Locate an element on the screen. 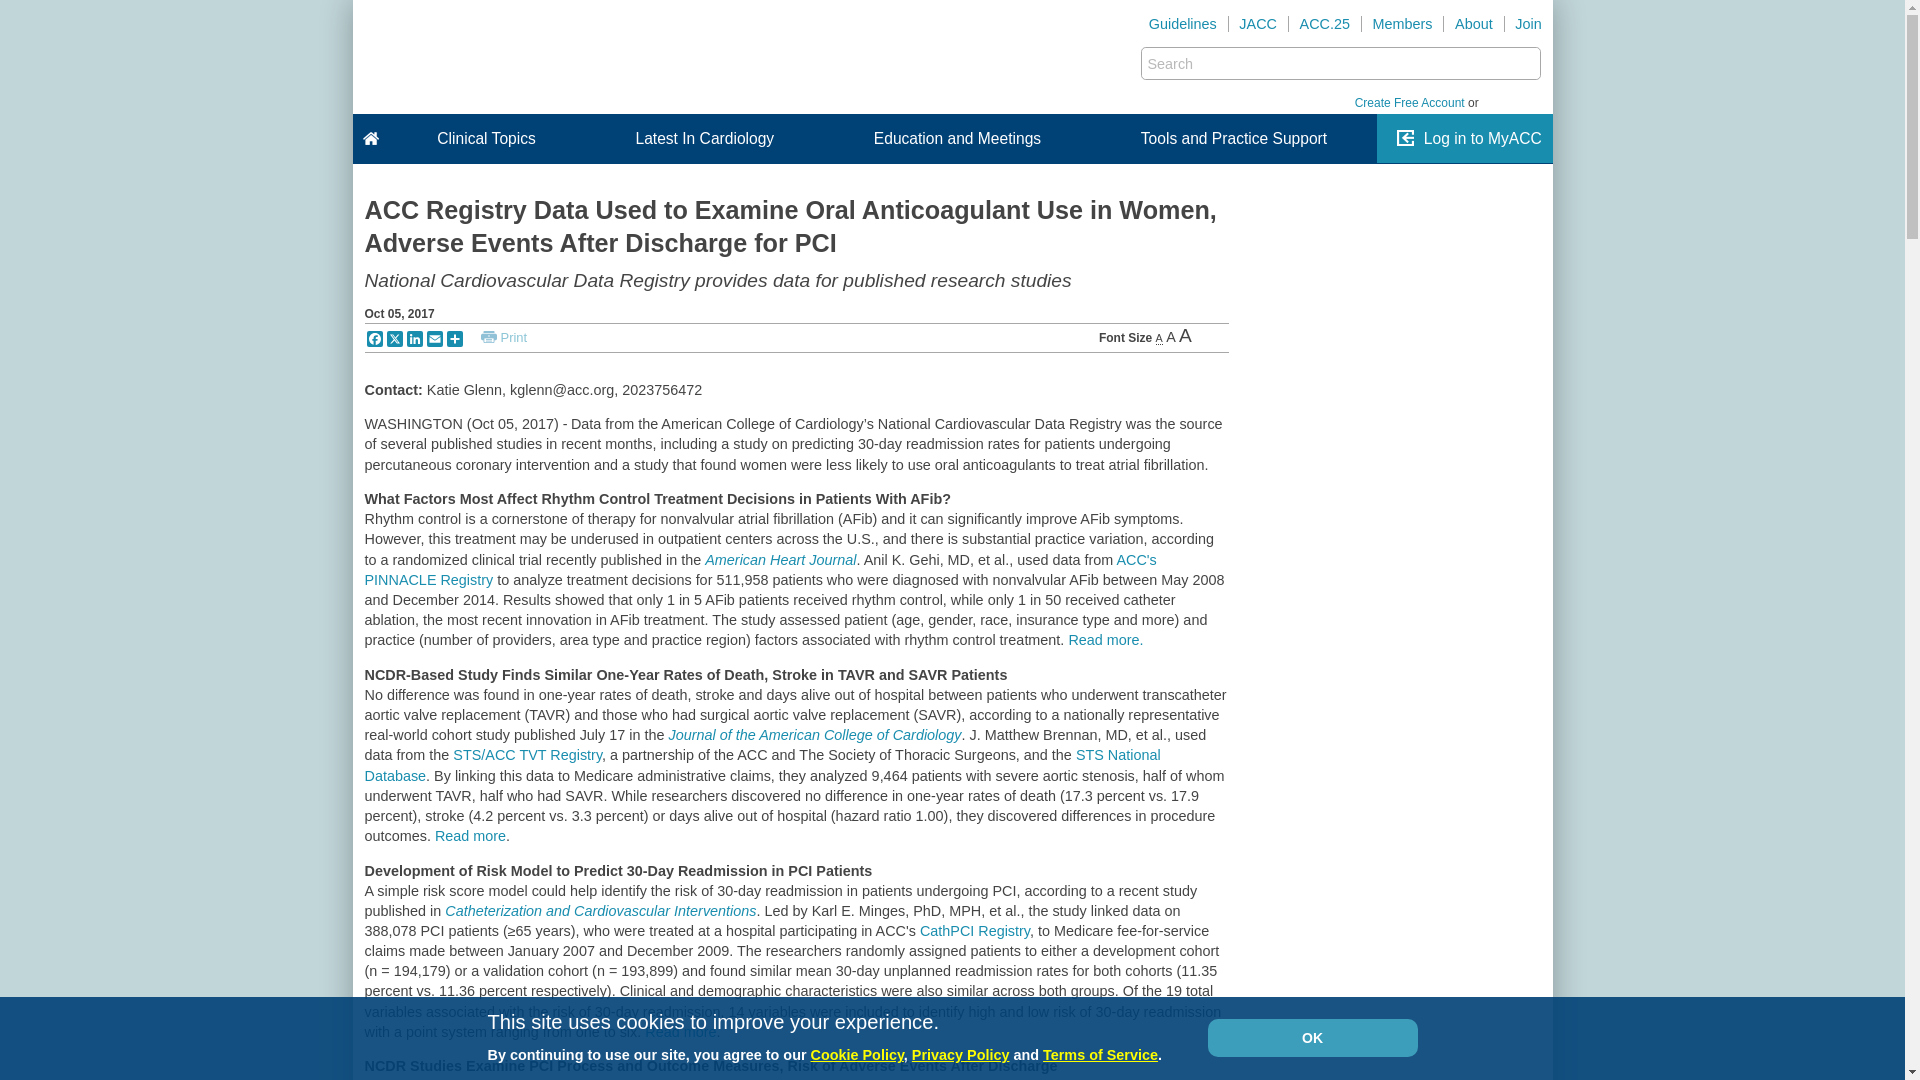  Join is located at coordinates (1528, 24).